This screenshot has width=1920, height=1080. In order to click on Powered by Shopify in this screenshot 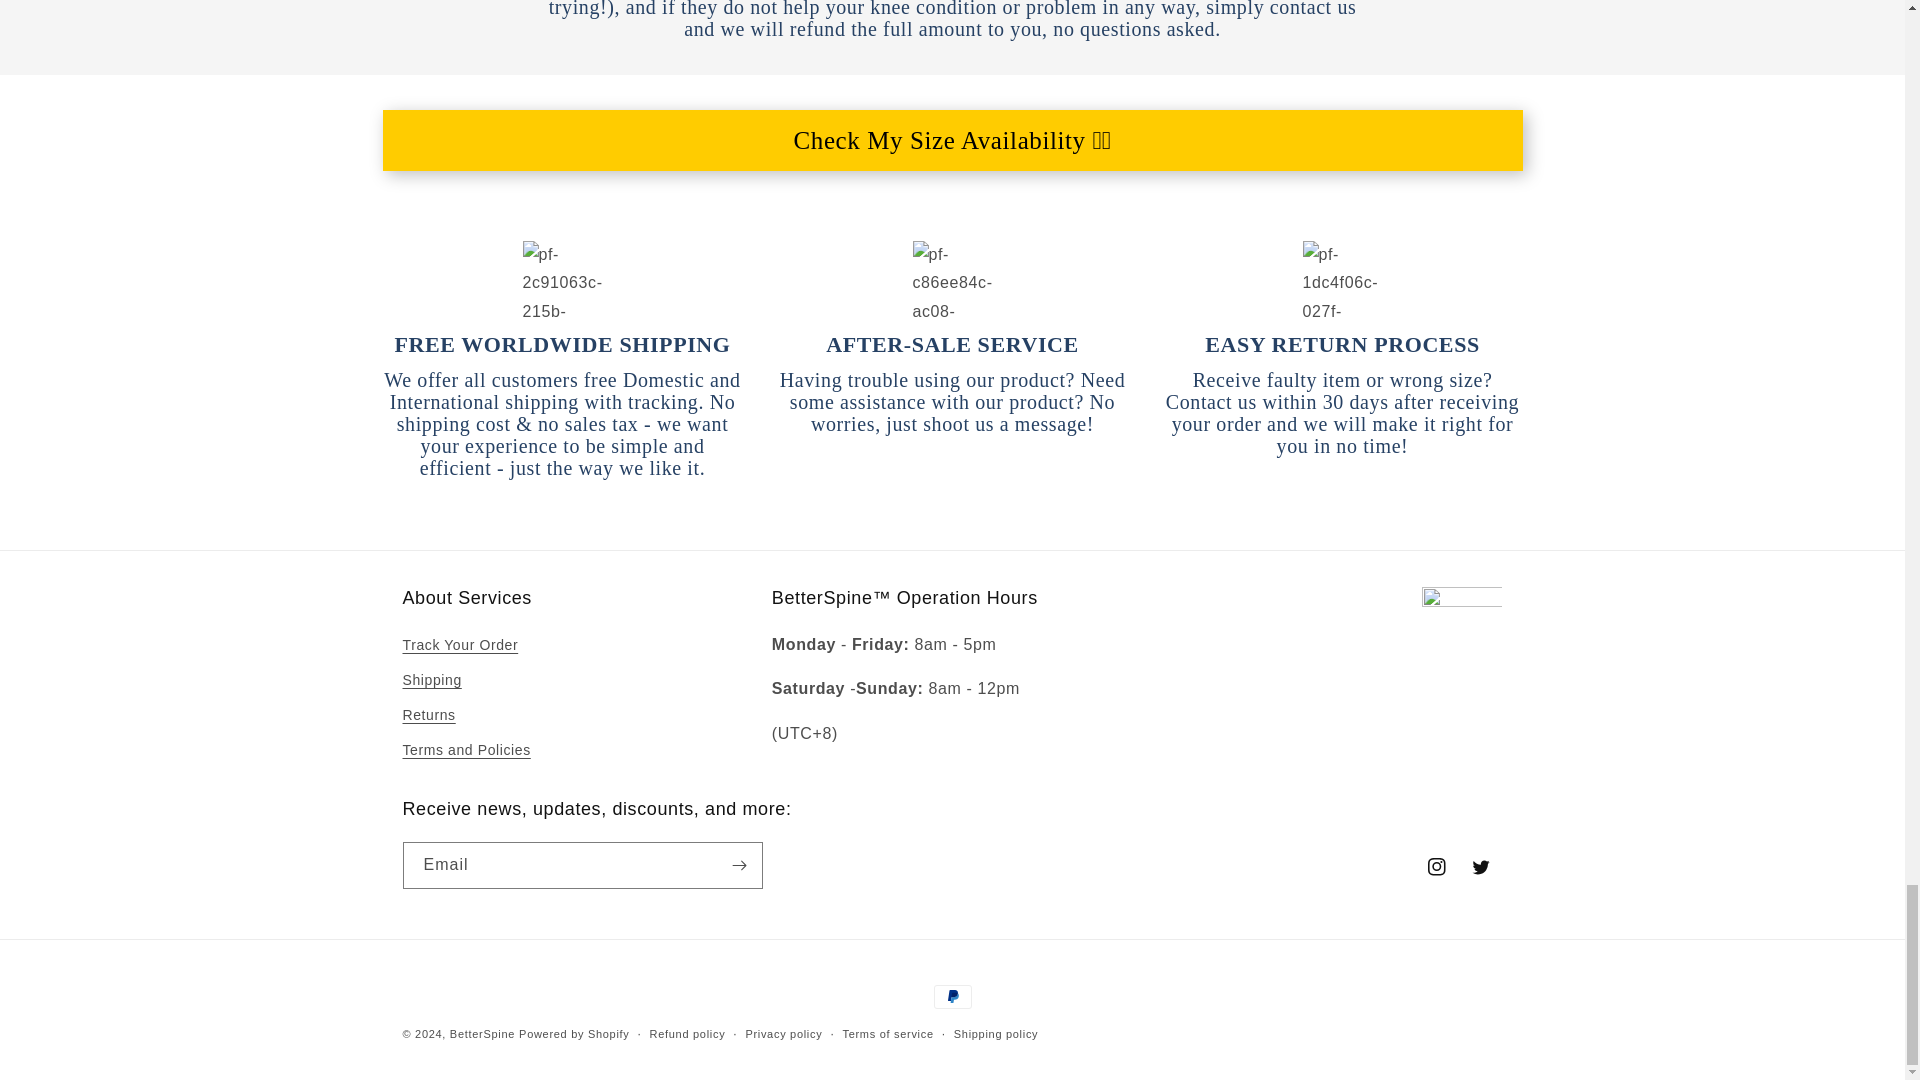, I will do `click(574, 1034)`.